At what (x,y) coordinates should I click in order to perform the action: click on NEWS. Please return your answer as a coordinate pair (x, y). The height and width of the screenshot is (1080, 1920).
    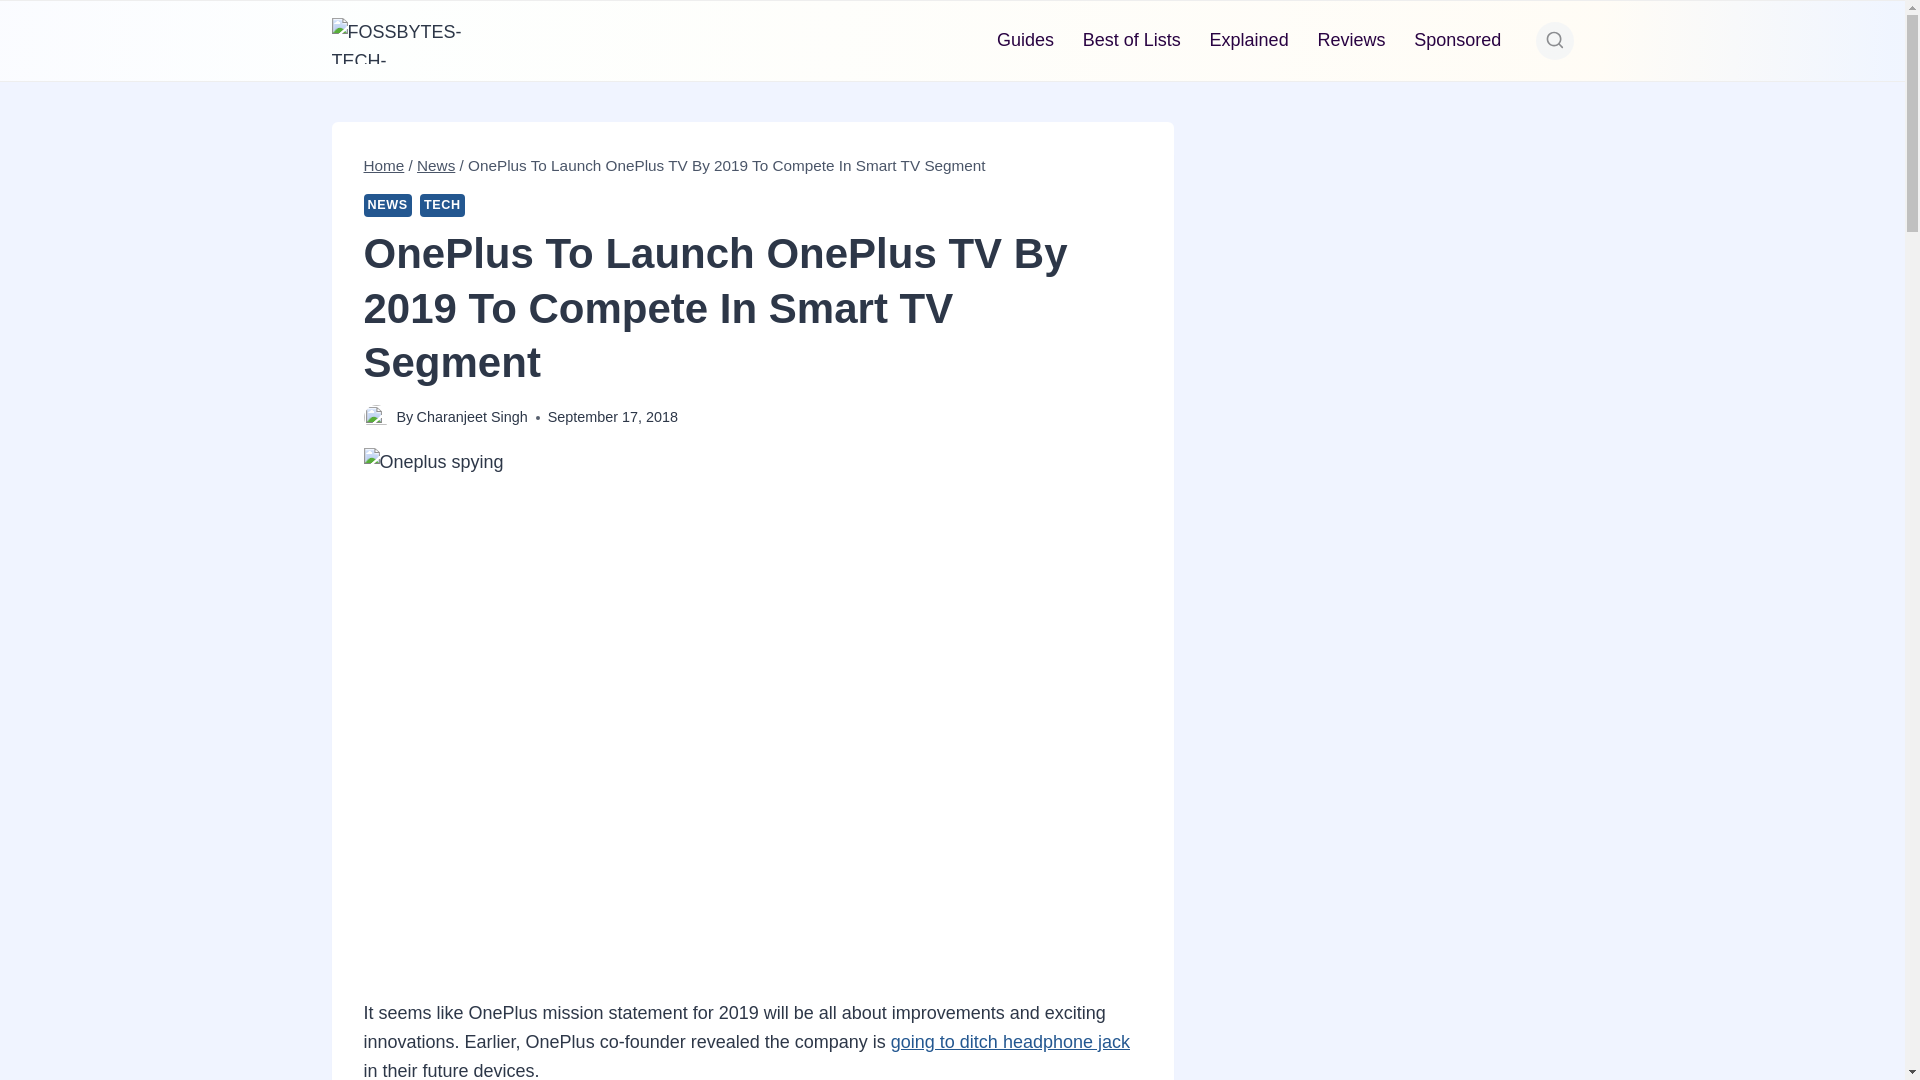
    Looking at the image, I should click on (388, 206).